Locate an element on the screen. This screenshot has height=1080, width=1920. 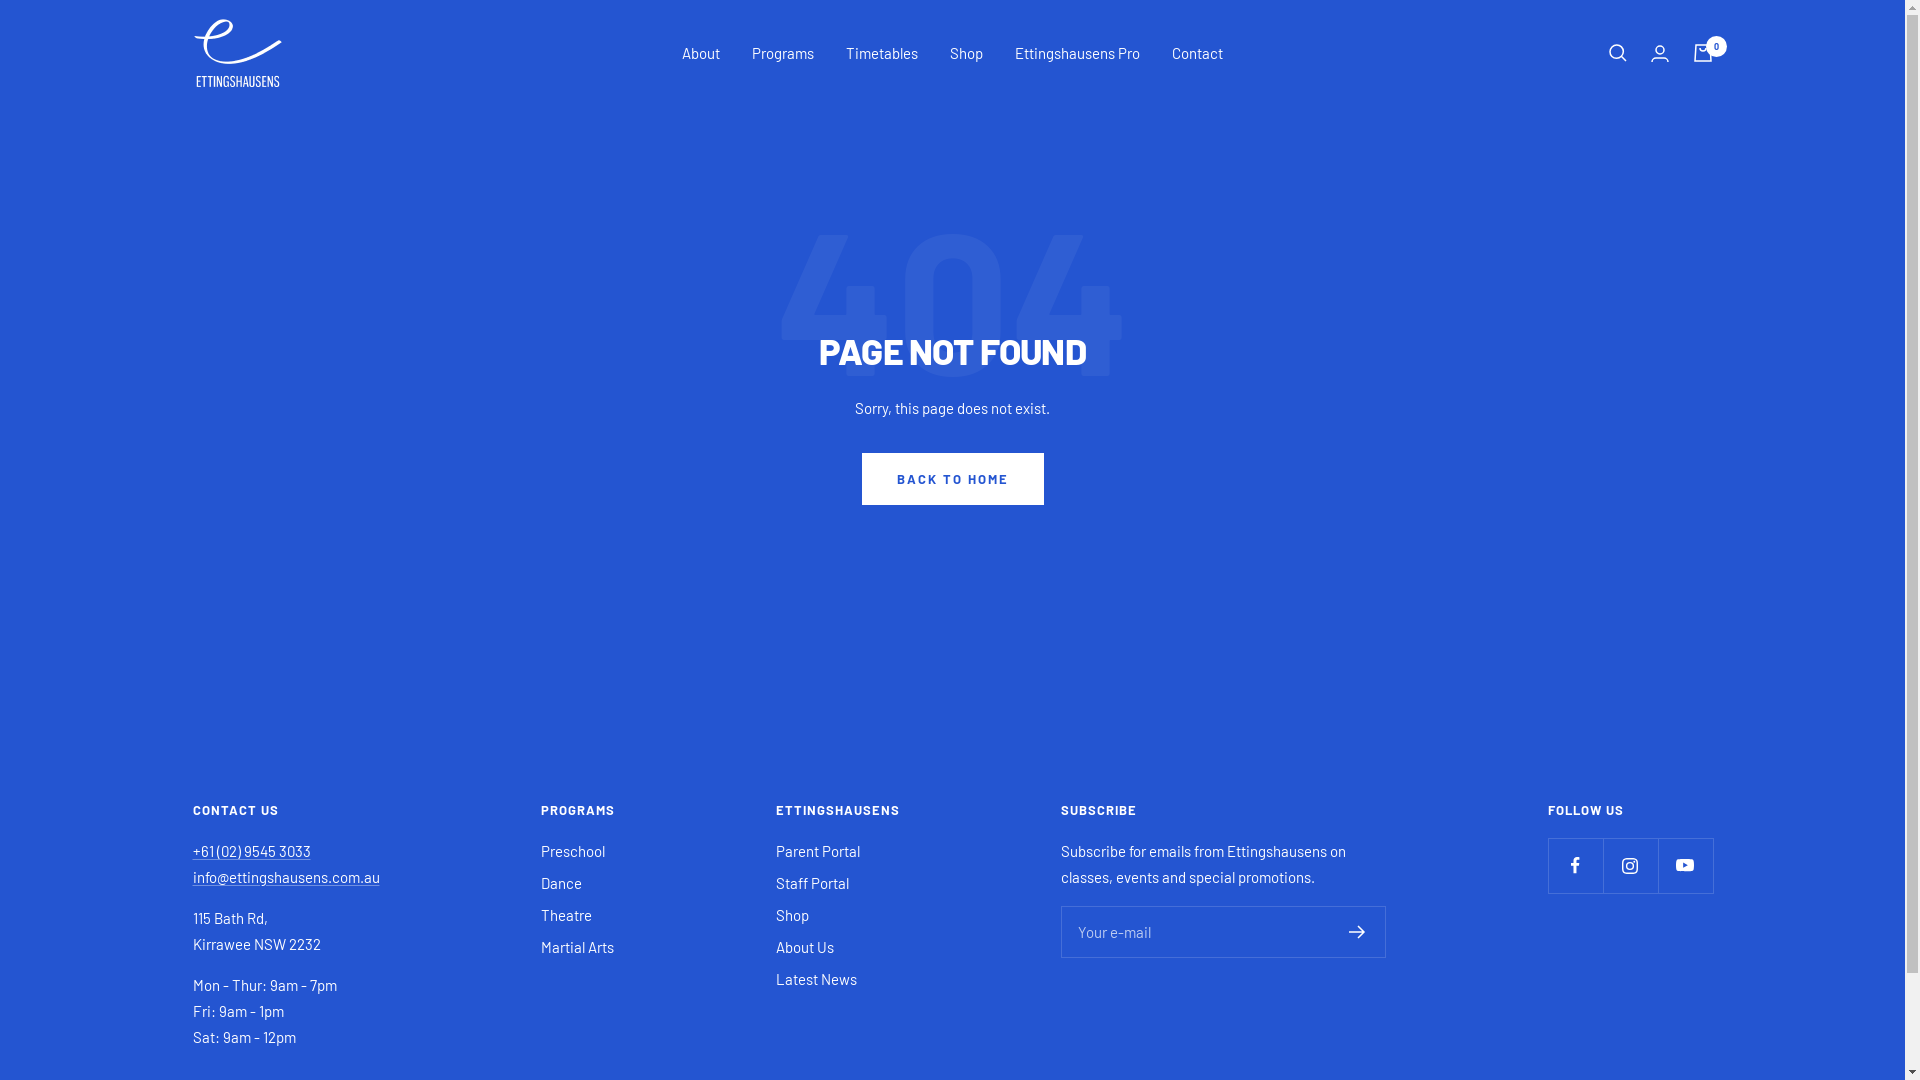
SLL is located at coordinates (230, 558).